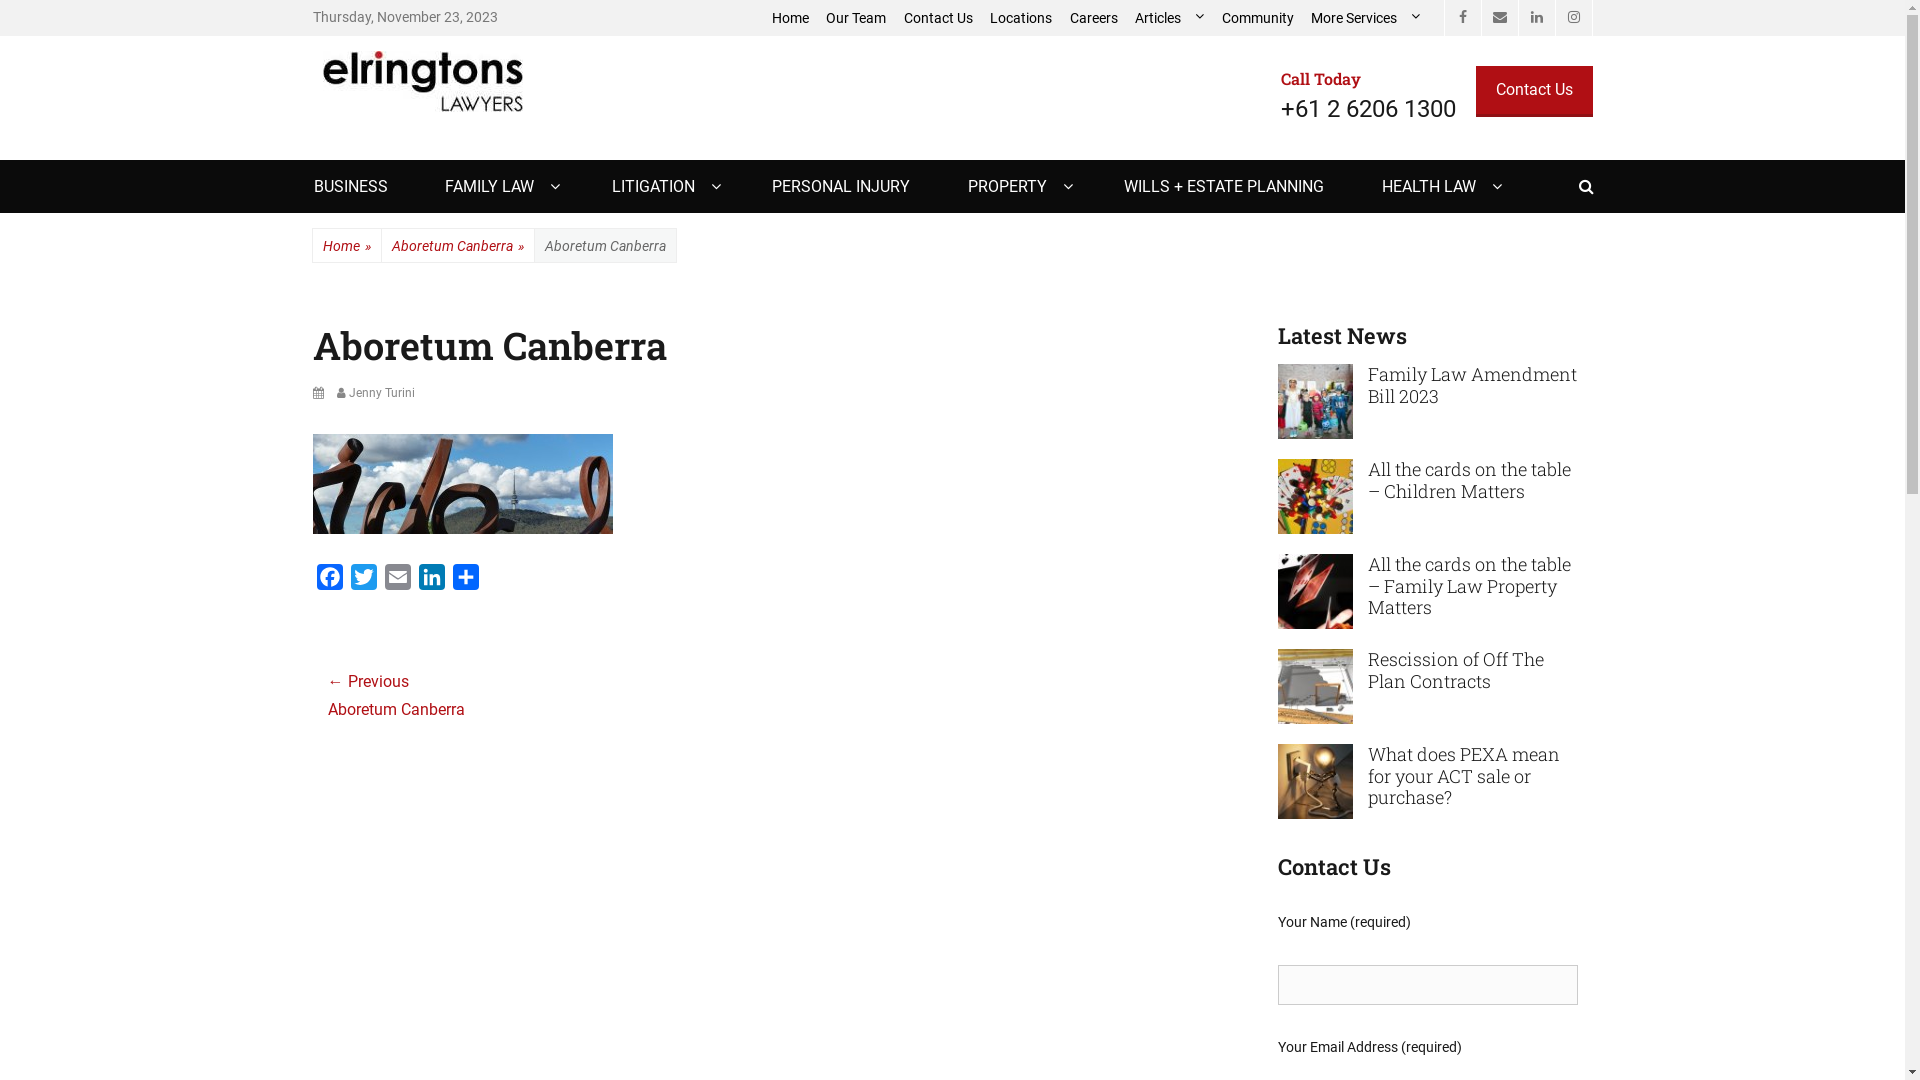 This screenshot has width=1920, height=1080. What do you see at coordinates (568, 88) in the screenshot?
I see `ELRINGTONS LAWYERS` at bounding box center [568, 88].